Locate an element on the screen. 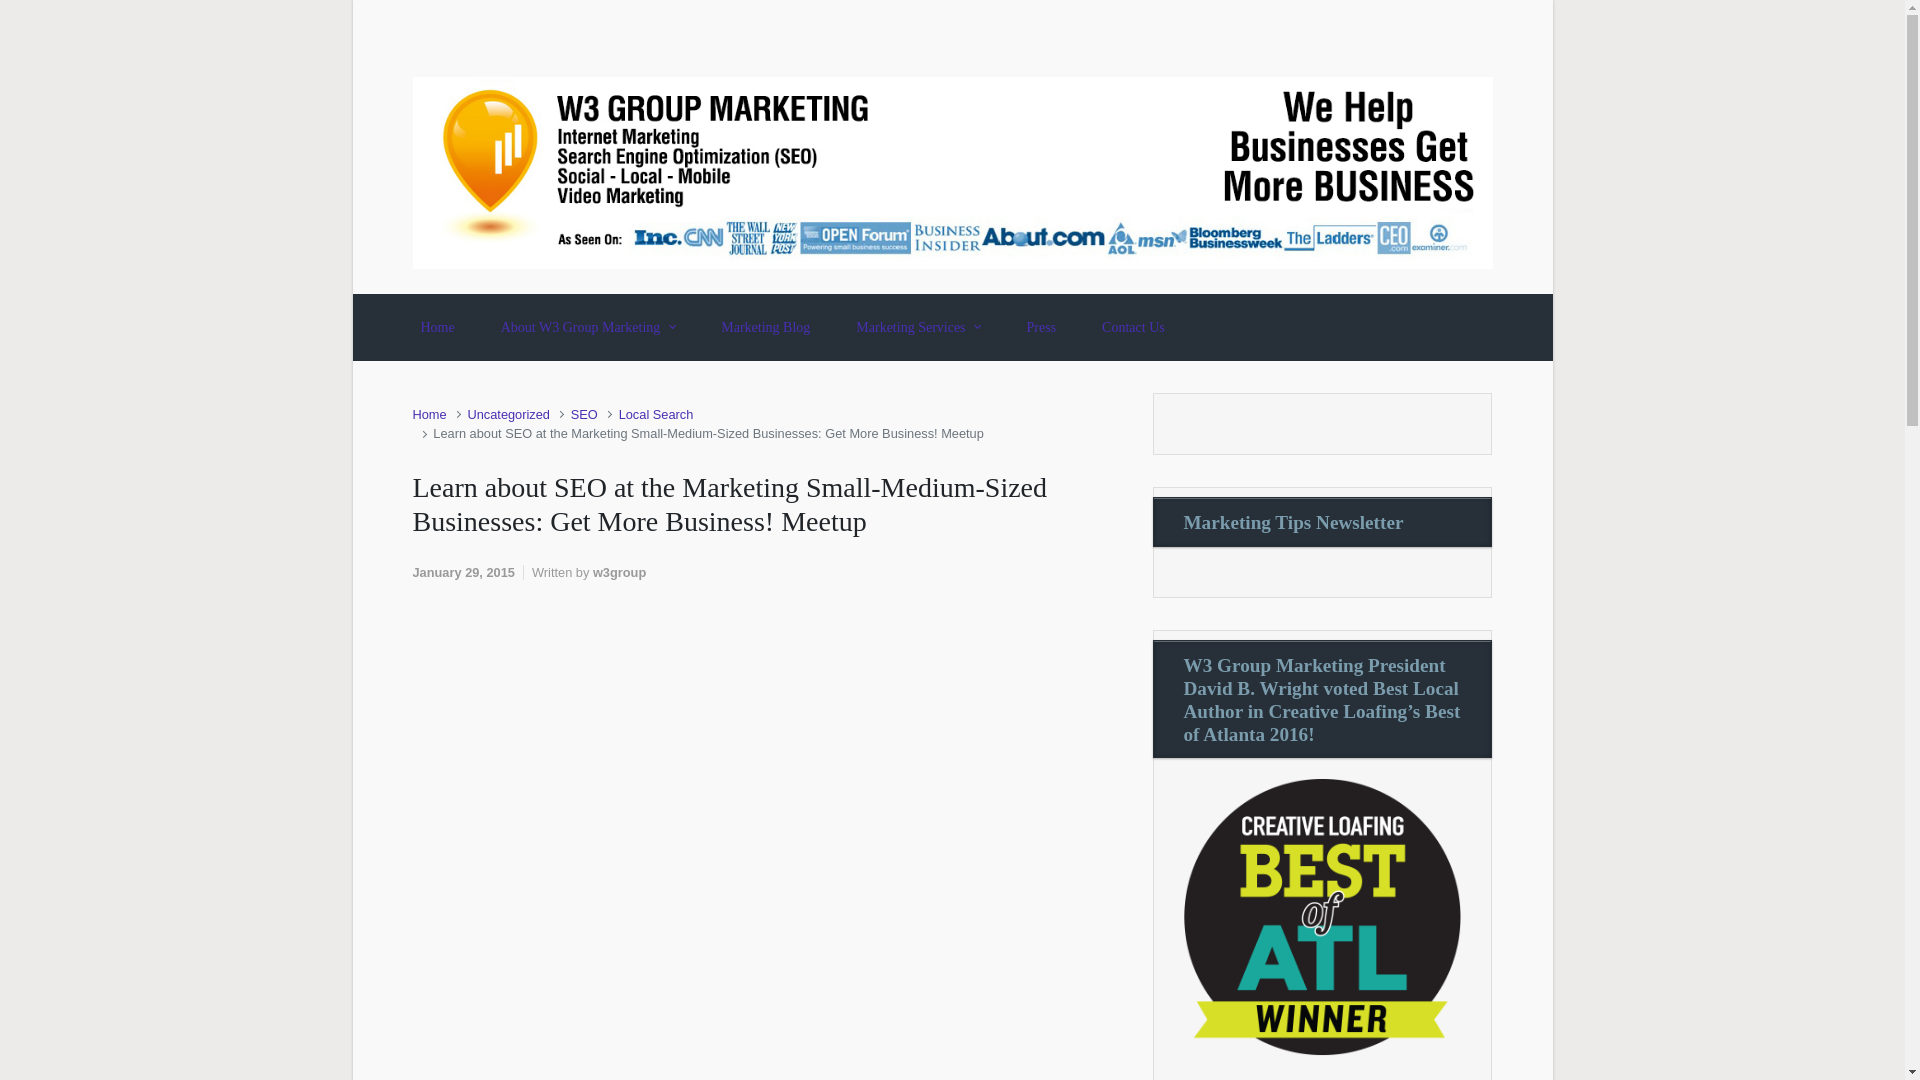 Image resolution: width=1920 pixels, height=1080 pixels. Uncategorized is located at coordinates (508, 414).